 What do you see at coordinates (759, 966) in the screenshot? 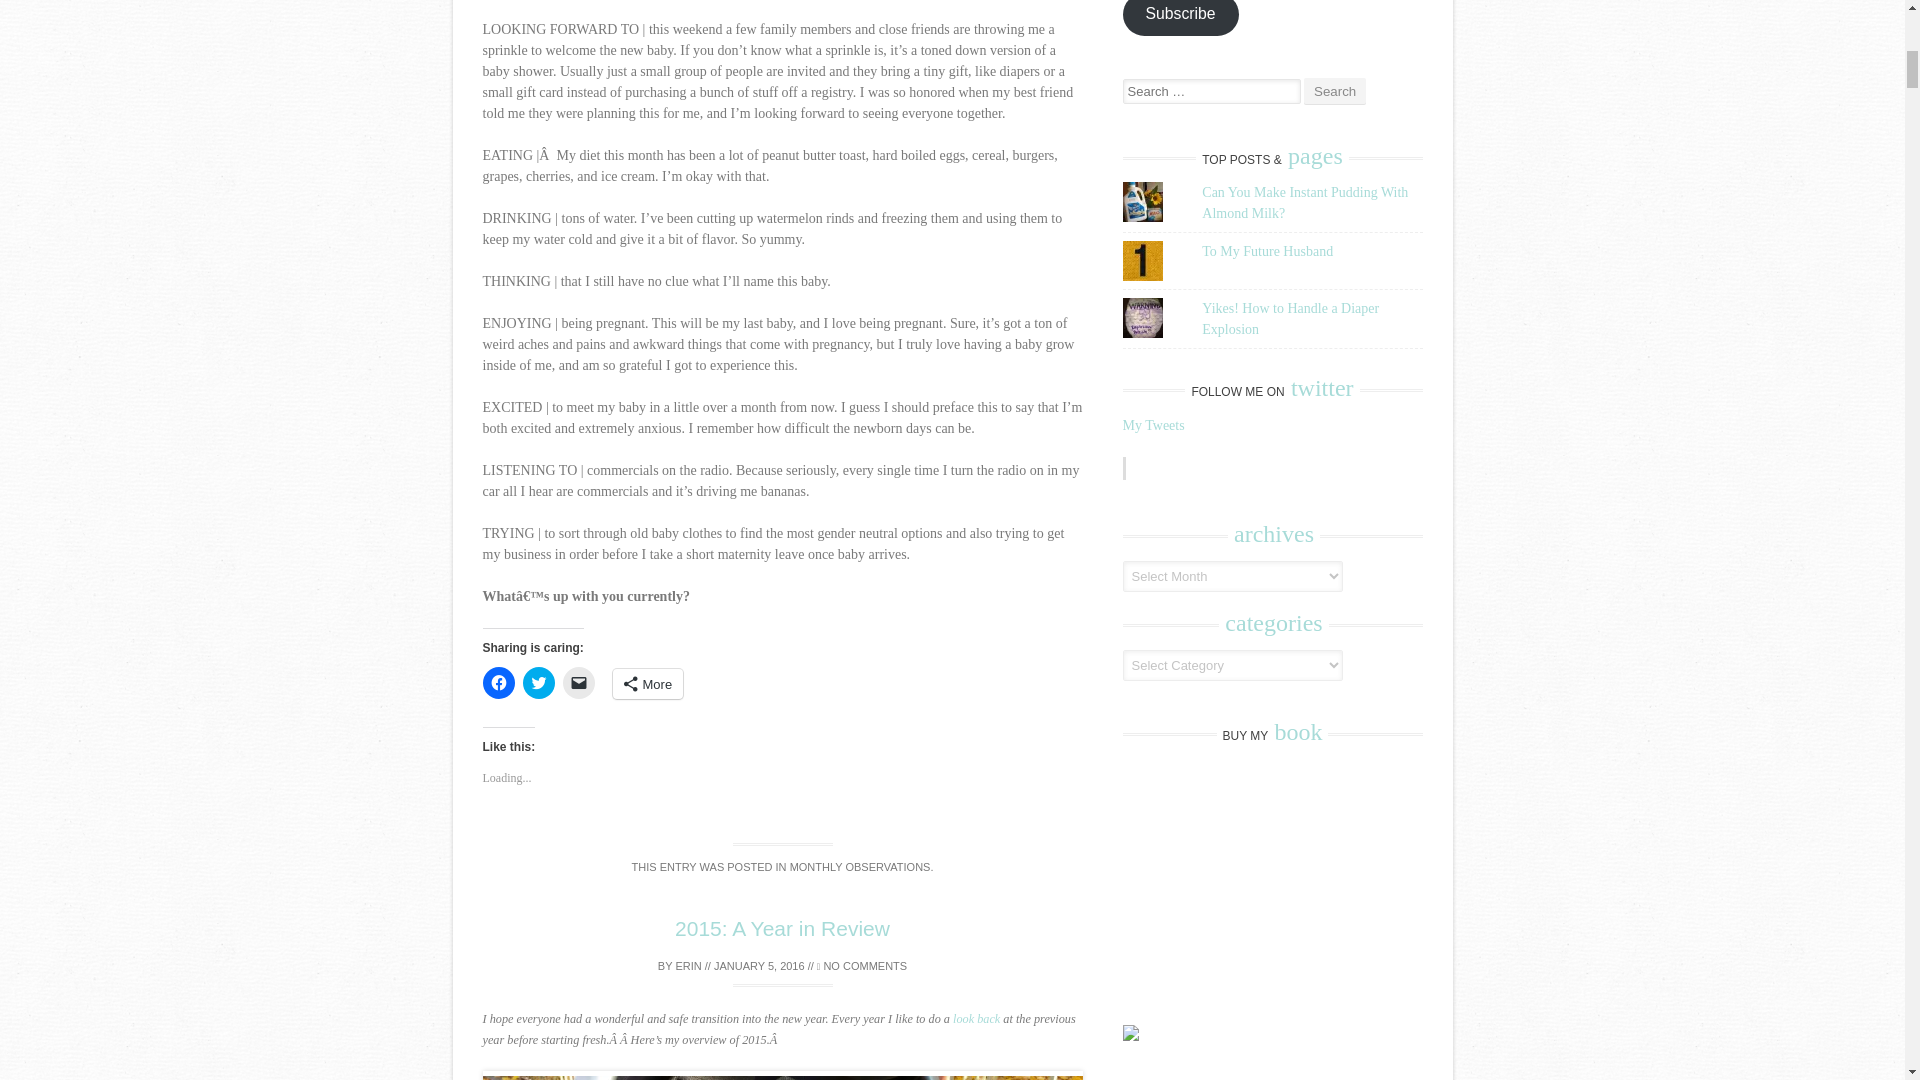
I see `JANUARY 5, 2016` at bounding box center [759, 966].